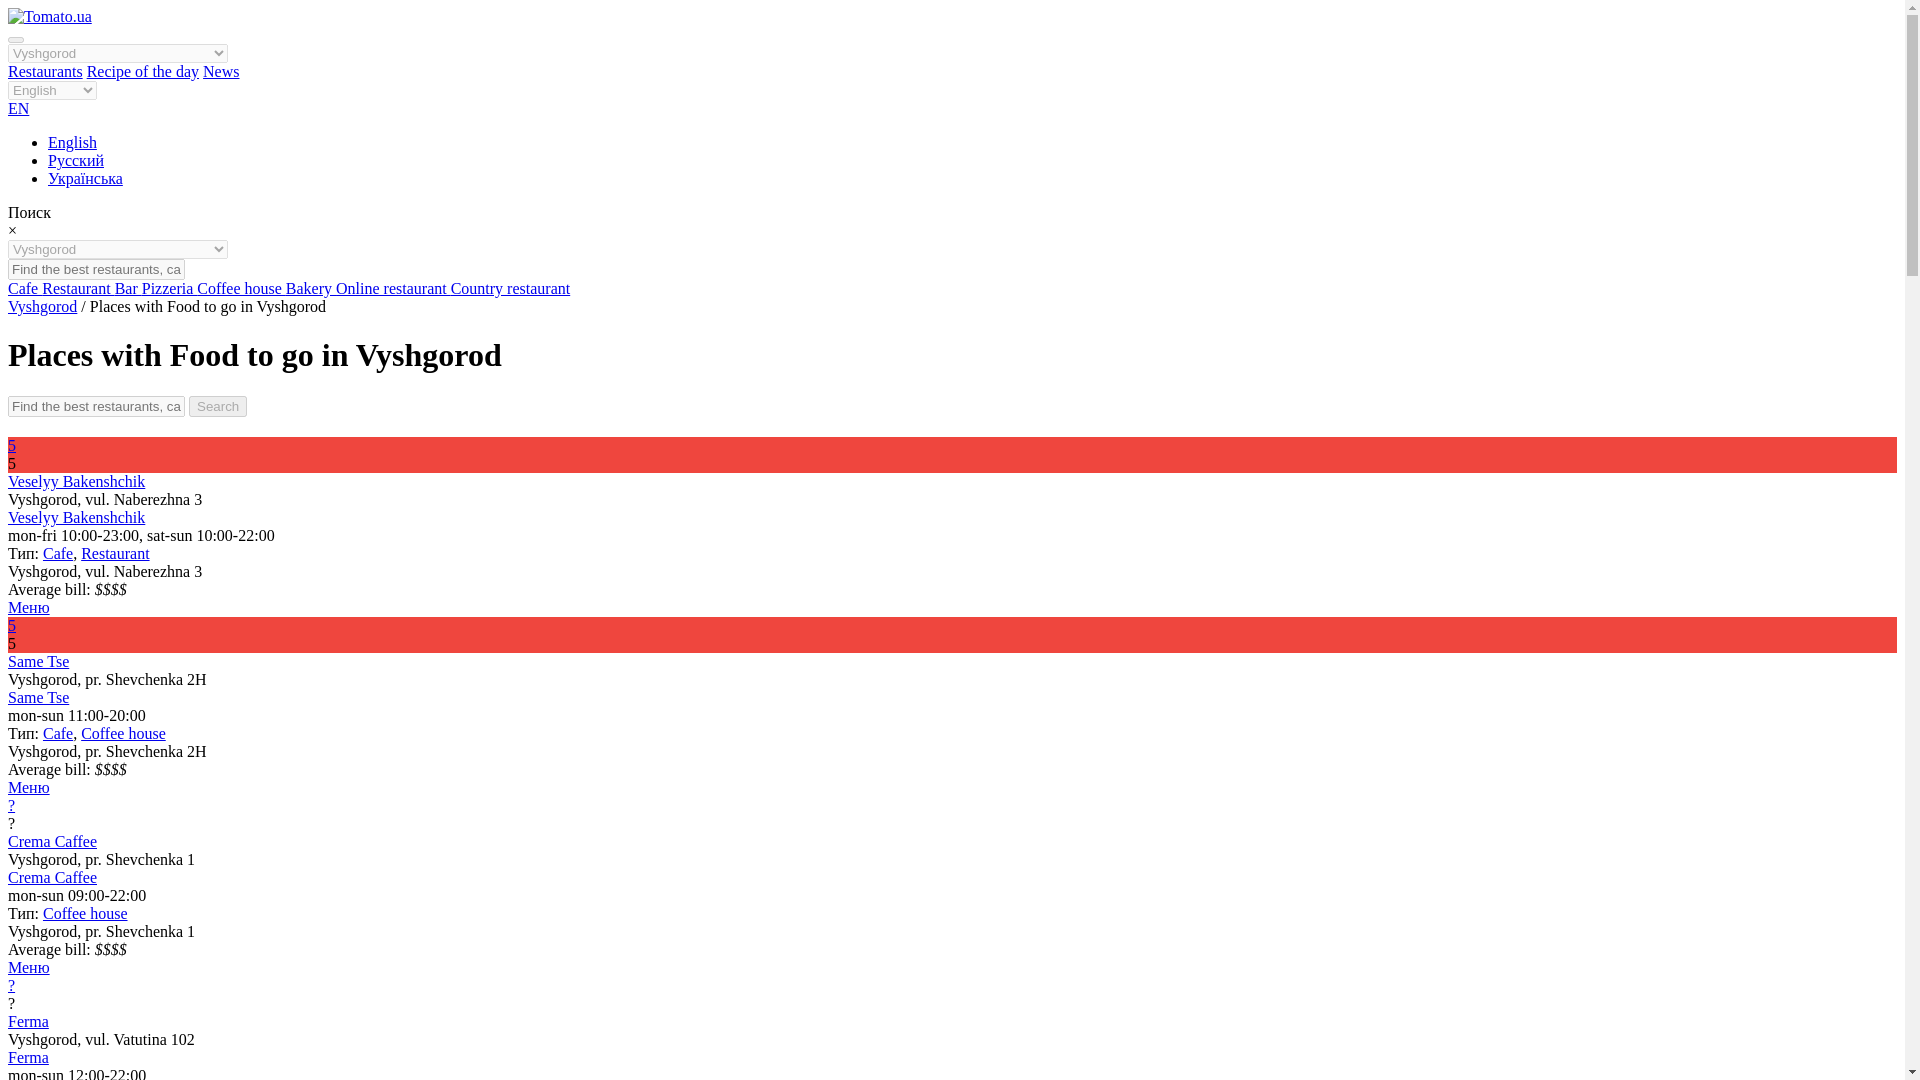 This screenshot has height=1080, width=1920. Describe the element at coordinates (76, 482) in the screenshot. I see `Veselyy Bakenshchik` at that location.